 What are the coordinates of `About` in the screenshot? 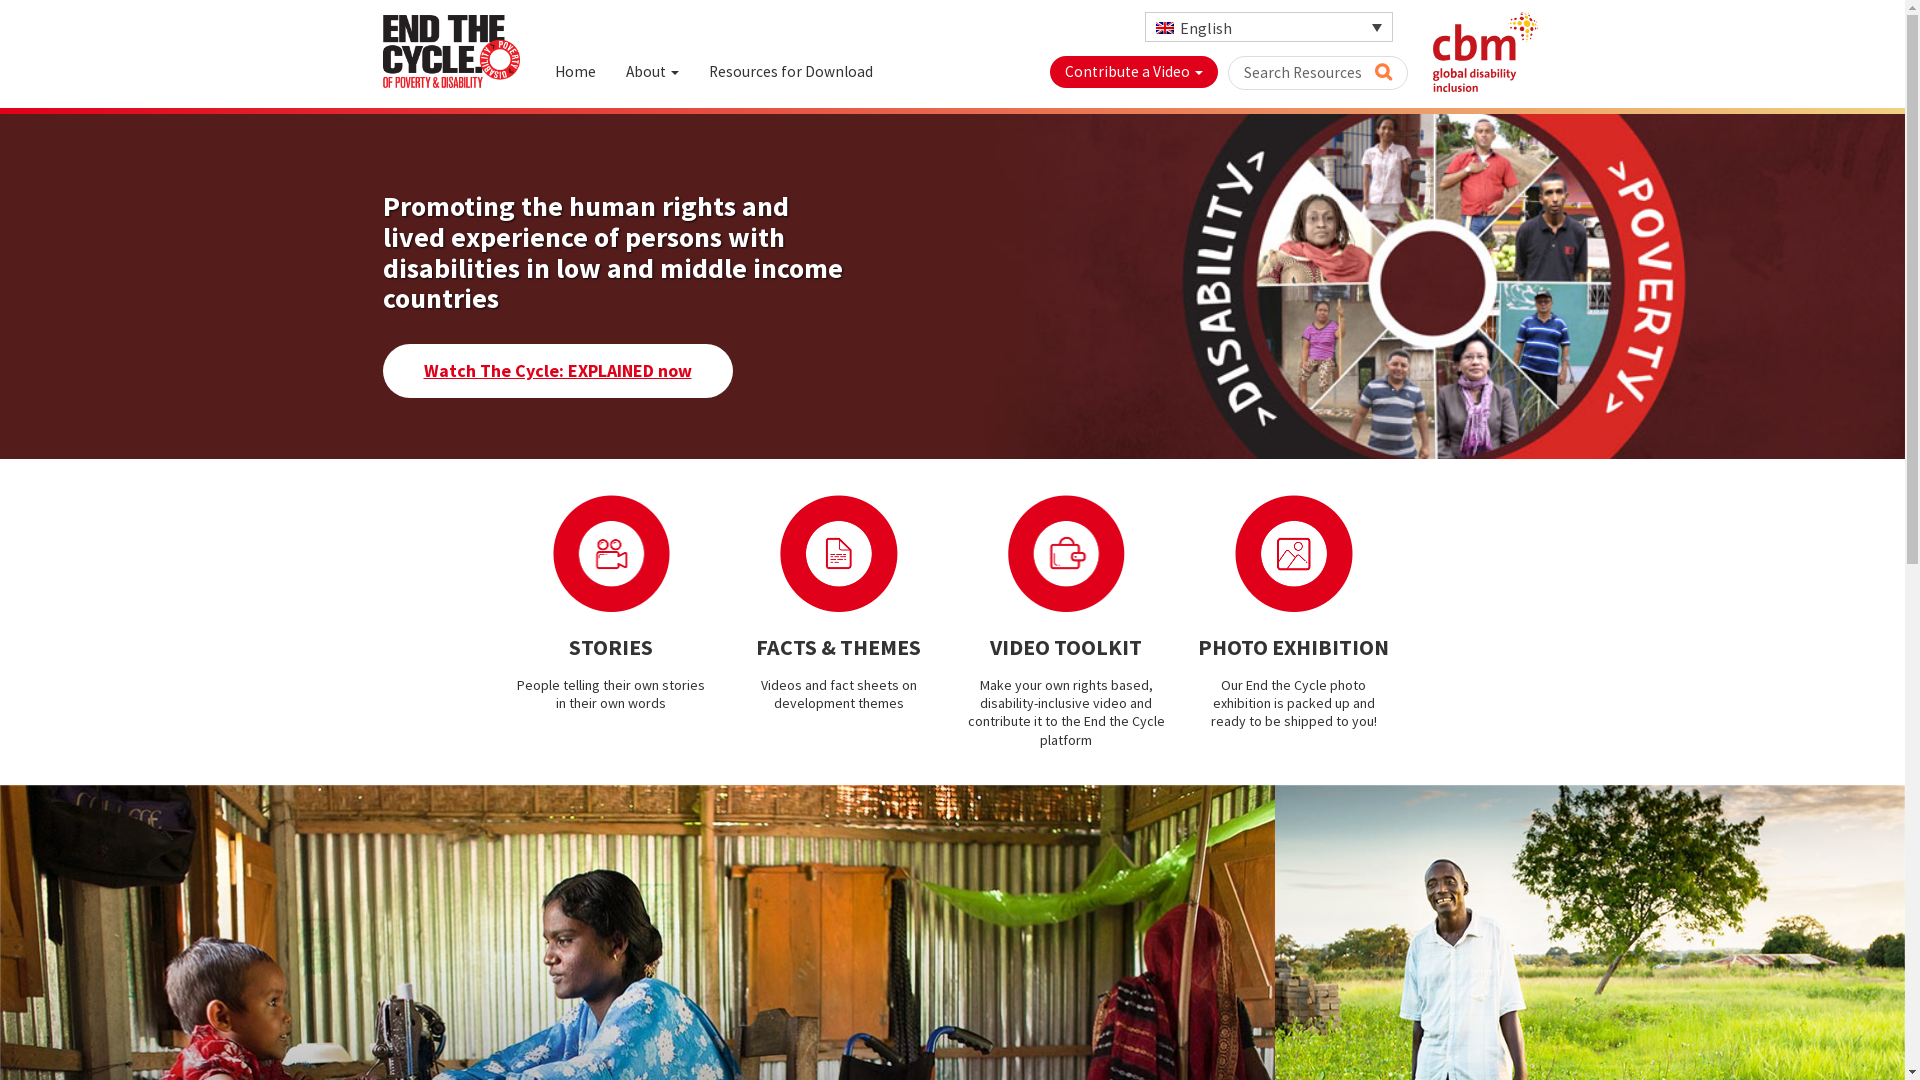 It's located at (652, 72).